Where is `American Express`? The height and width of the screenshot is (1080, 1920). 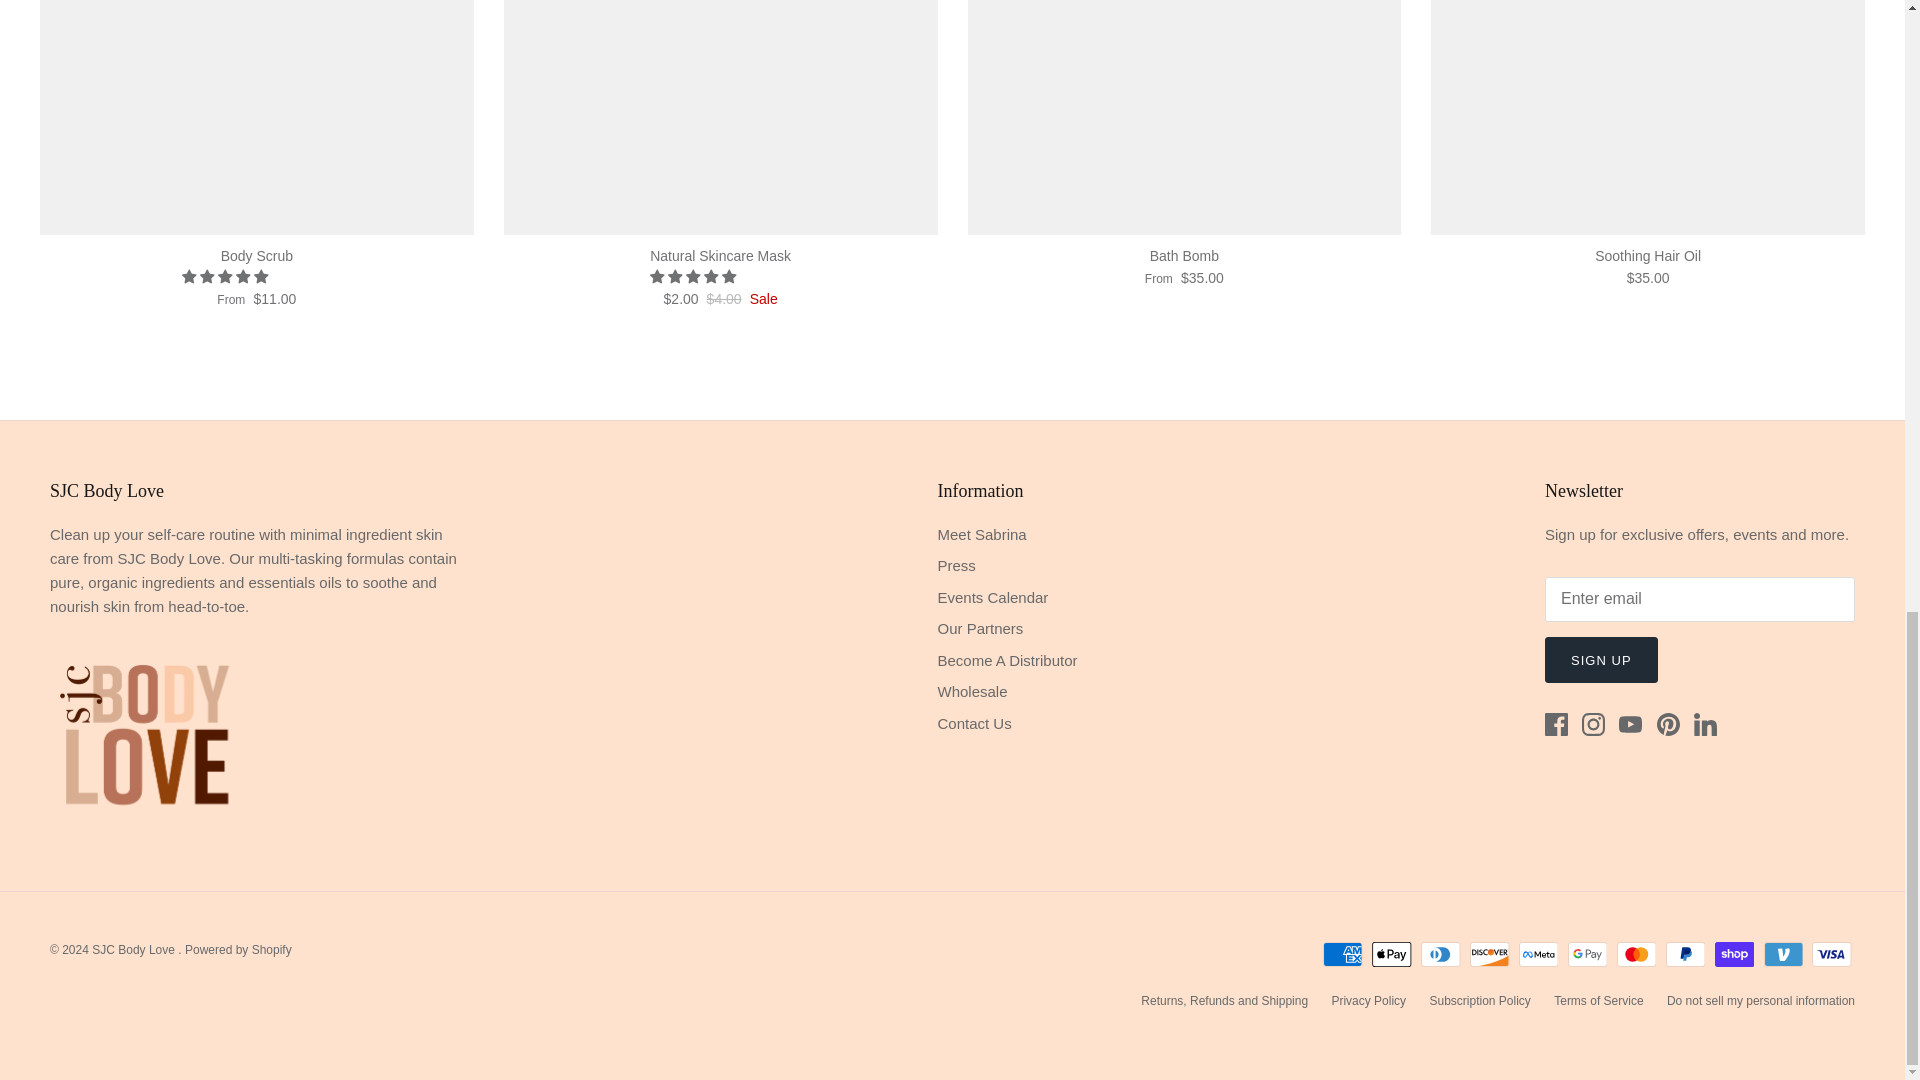
American Express is located at coordinates (1342, 954).